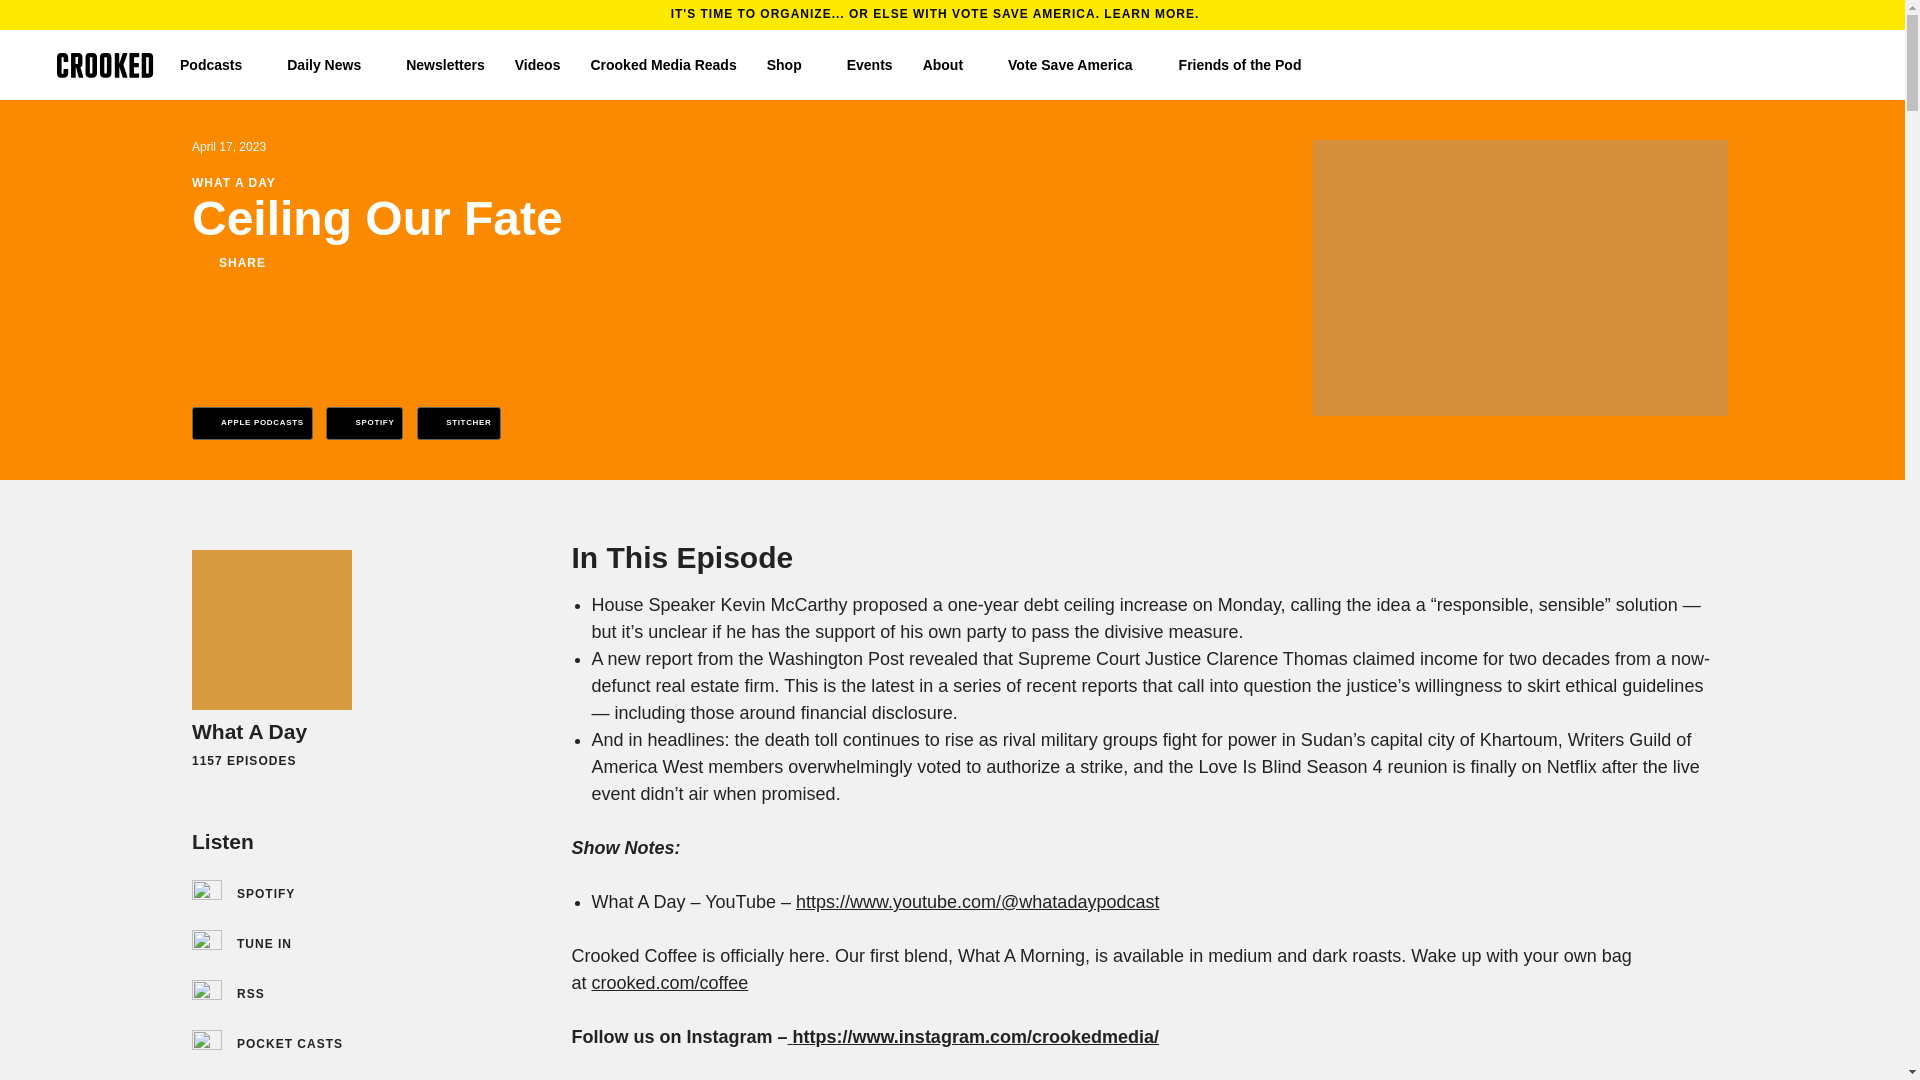 The image size is (1920, 1080). I want to click on Crooked Media Reads, so click(662, 64).